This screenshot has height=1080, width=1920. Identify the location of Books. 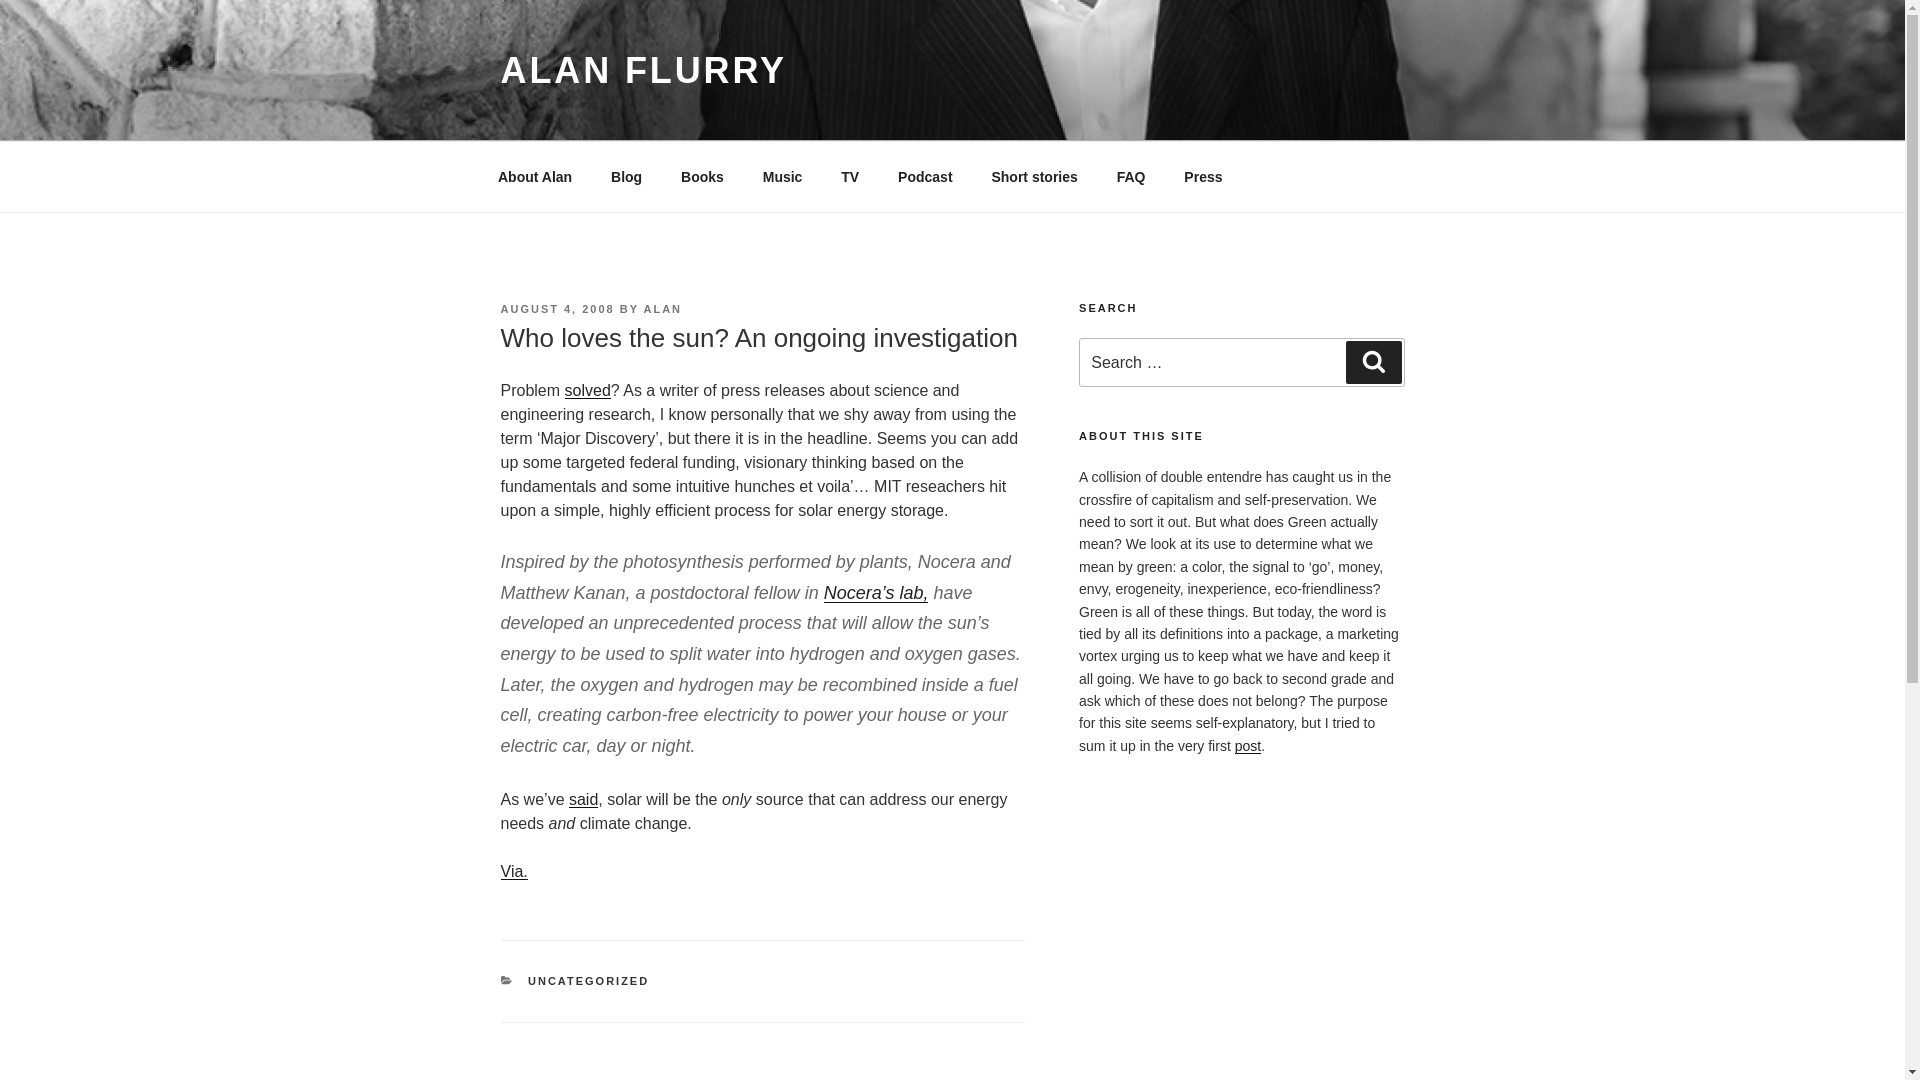
(702, 176).